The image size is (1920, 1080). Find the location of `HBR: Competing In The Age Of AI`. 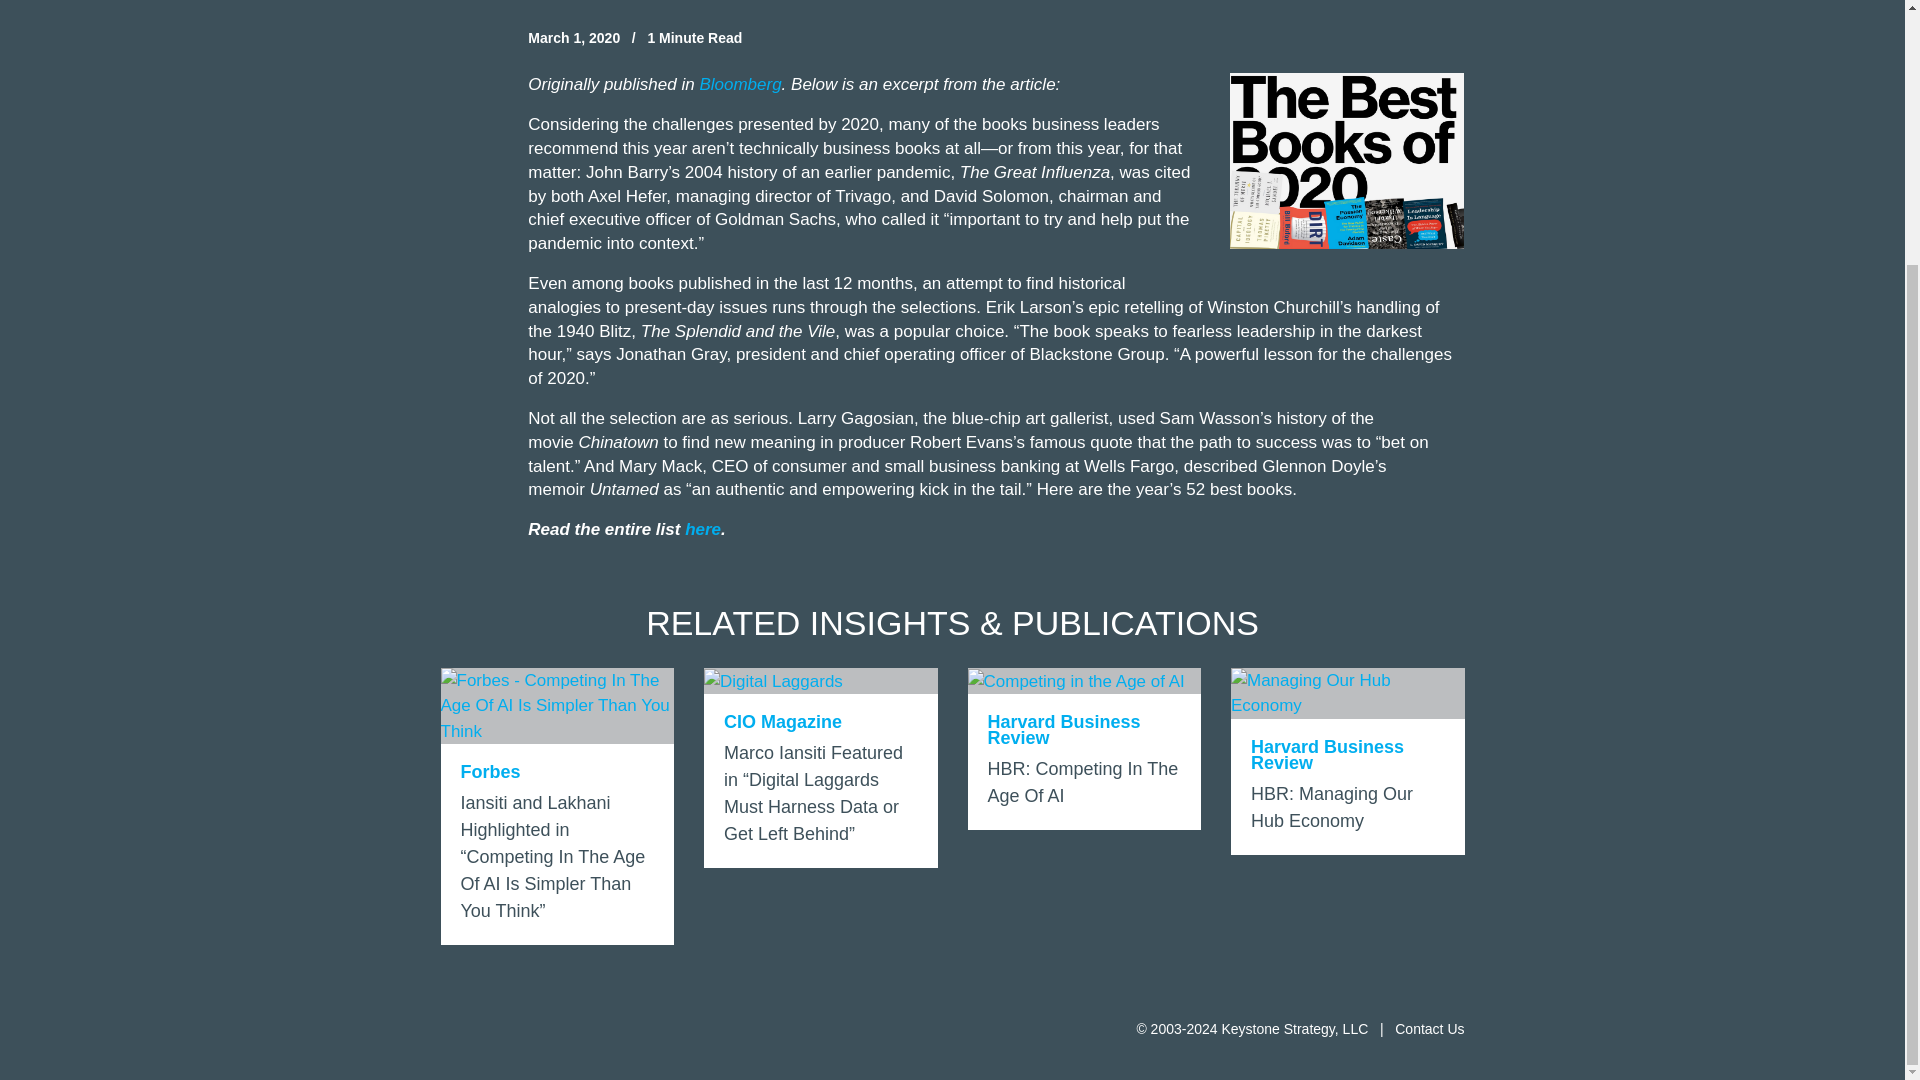

HBR: Competing In The Age Of AI is located at coordinates (1084, 749).